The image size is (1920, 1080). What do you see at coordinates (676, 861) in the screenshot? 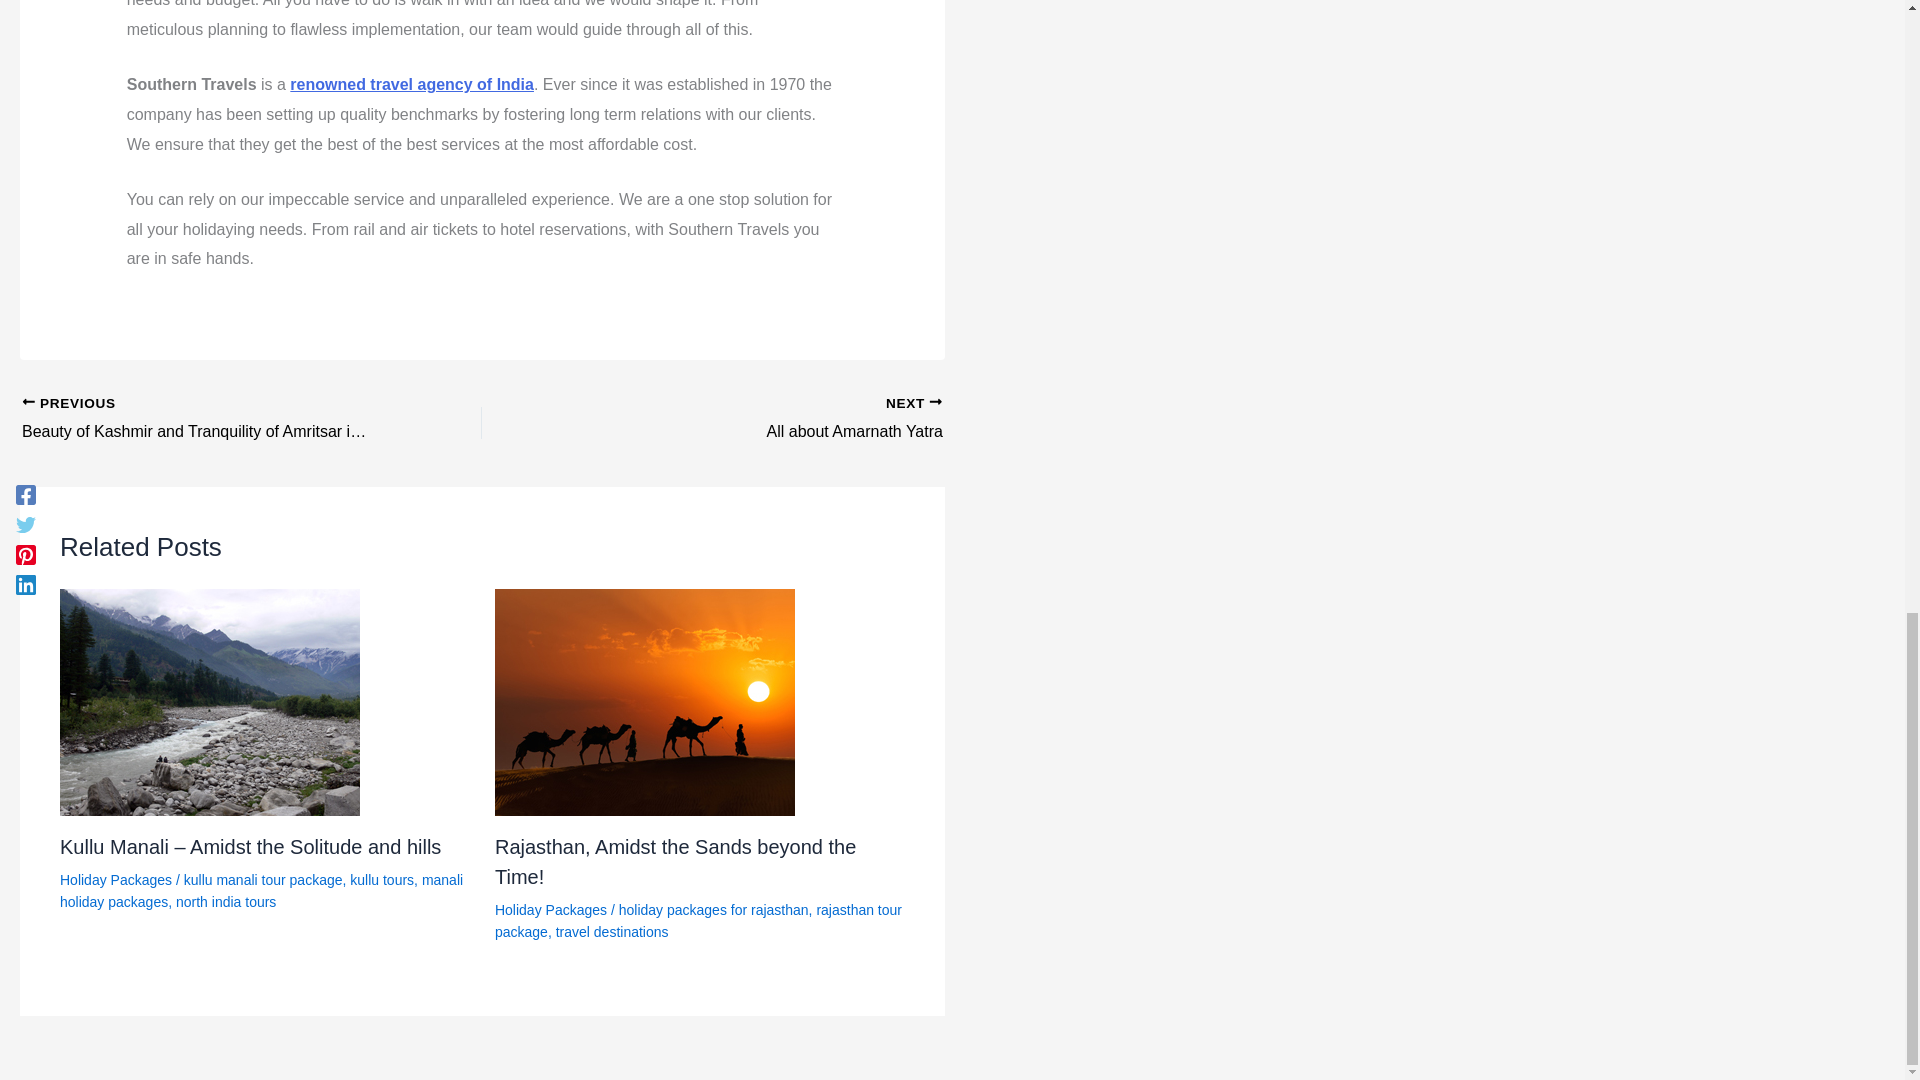
I see `renowned travel agency of India` at bounding box center [676, 861].